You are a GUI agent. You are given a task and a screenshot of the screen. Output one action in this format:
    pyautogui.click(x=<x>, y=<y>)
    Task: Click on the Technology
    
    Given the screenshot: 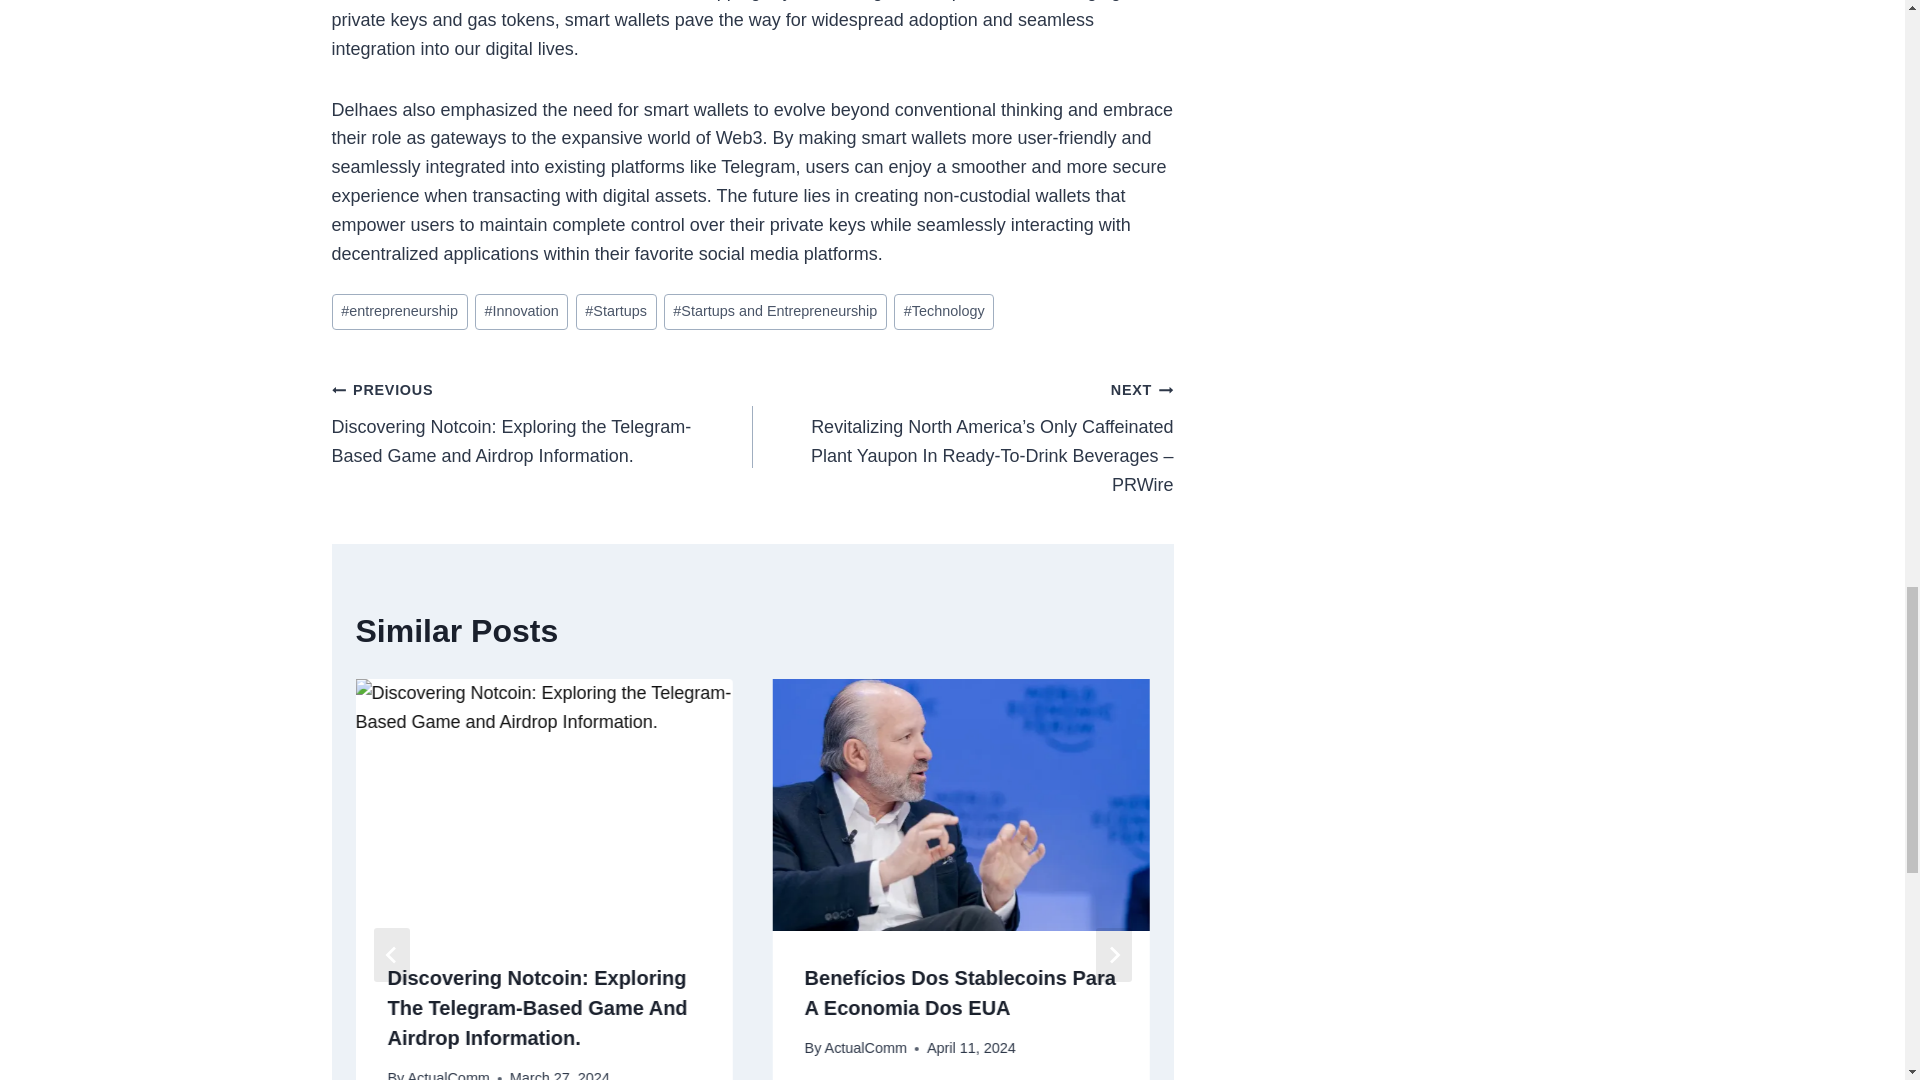 What is the action you would take?
    pyautogui.click(x=944, y=312)
    